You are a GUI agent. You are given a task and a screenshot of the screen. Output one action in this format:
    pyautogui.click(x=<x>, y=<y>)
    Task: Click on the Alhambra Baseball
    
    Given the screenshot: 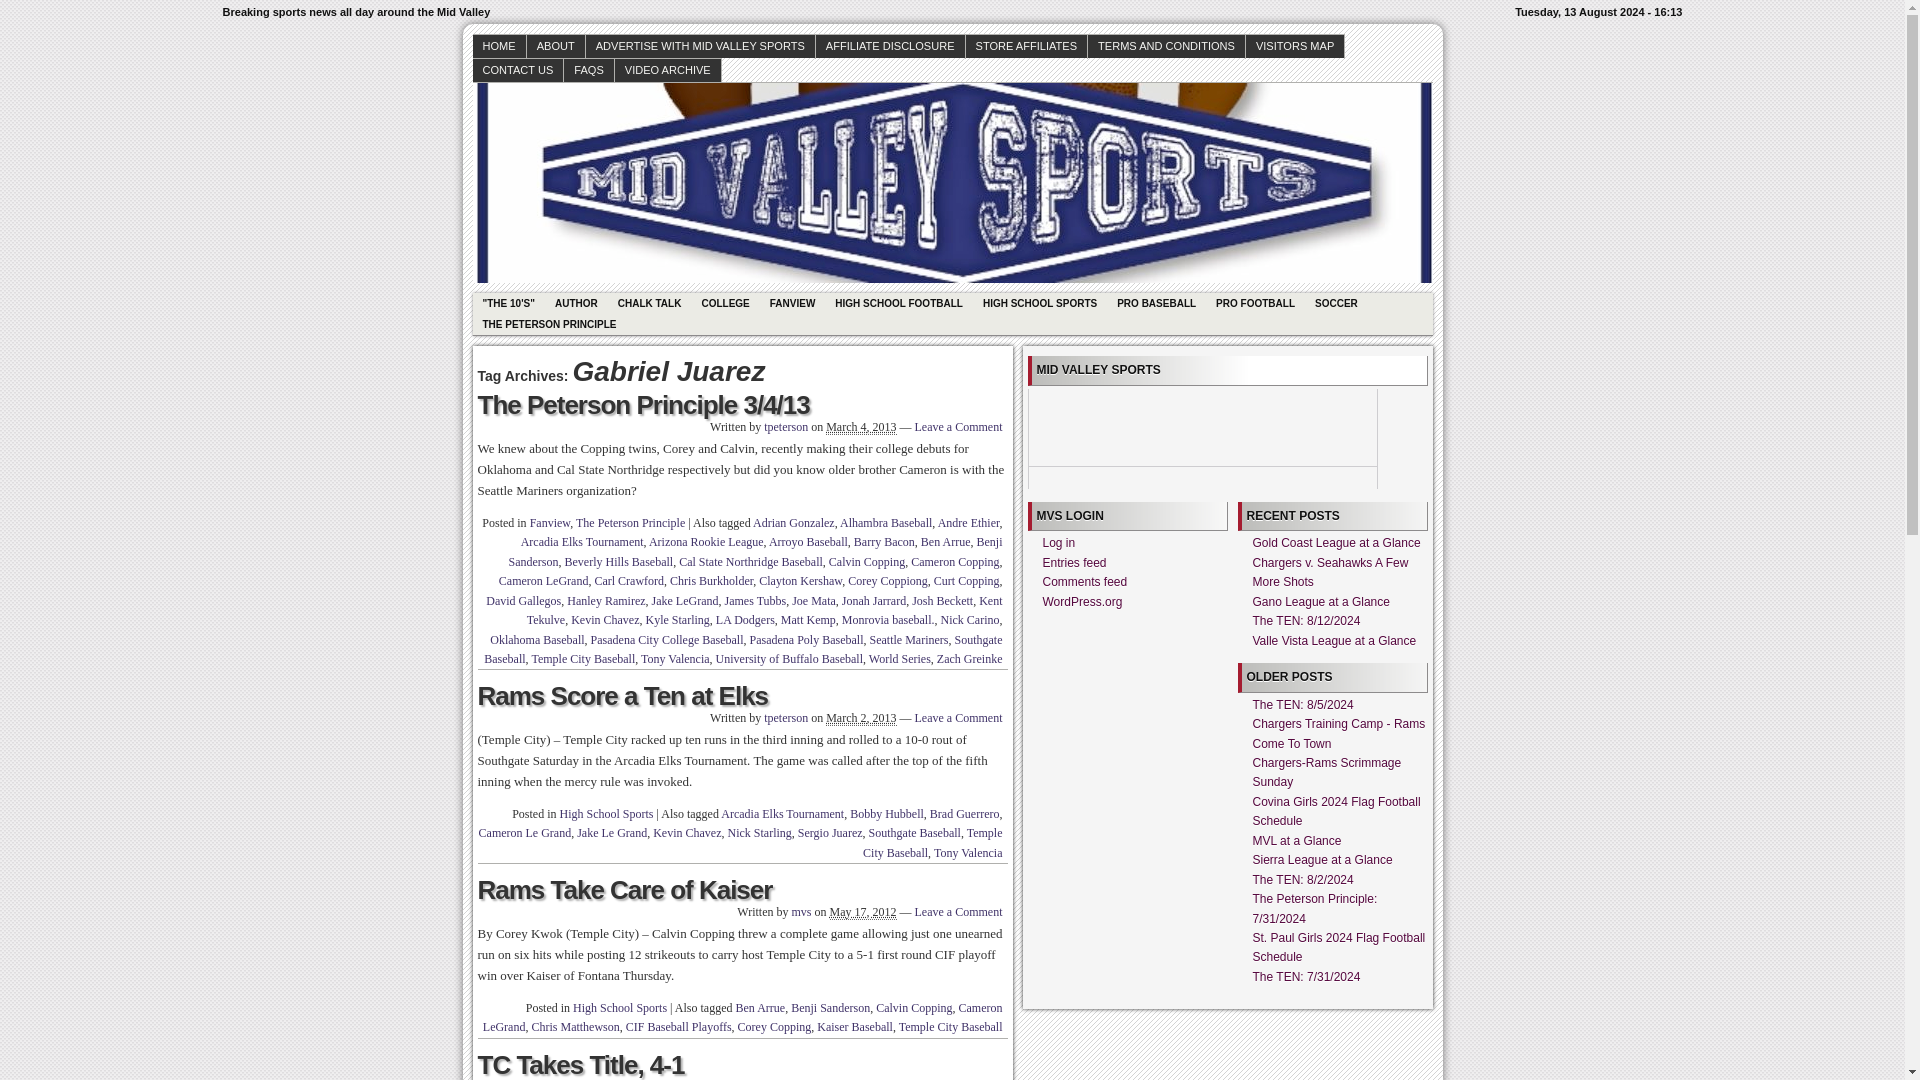 What is the action you would take?
    pyautogui.click(x=886, y=523)
    